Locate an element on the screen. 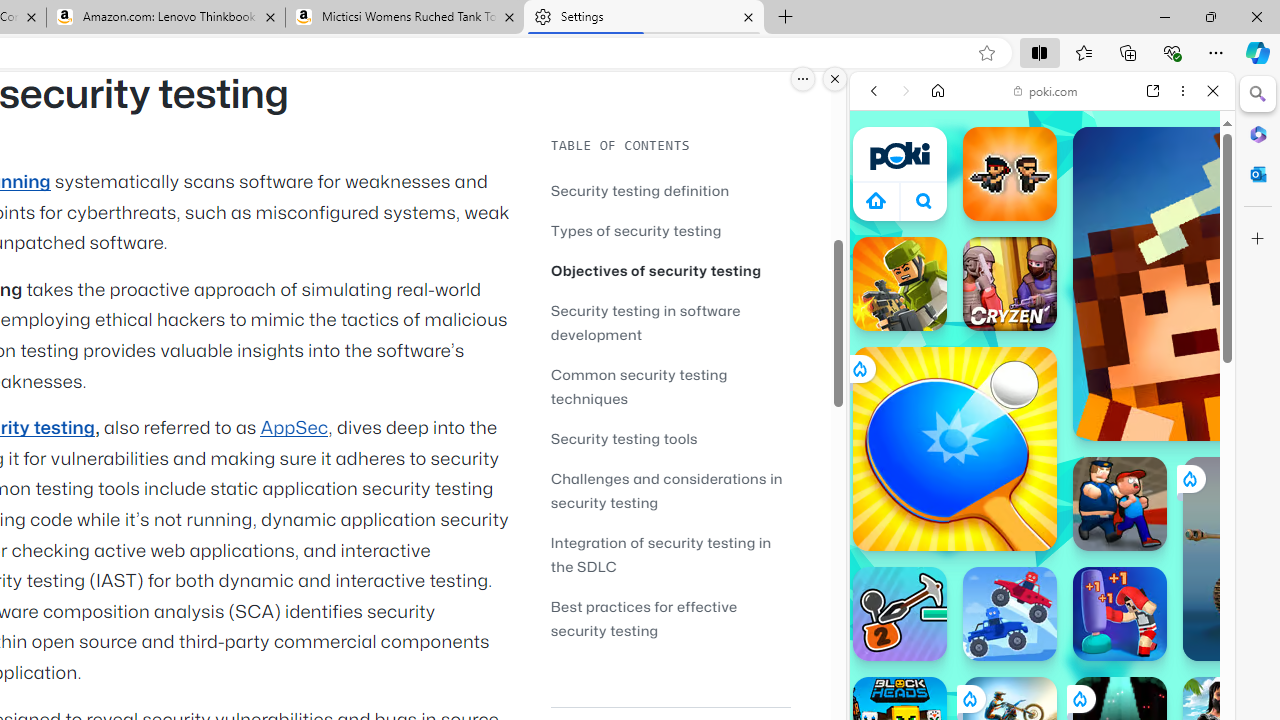 The height and width of the screenshot is (720, 1280). Car Games is located at coordinates (1042, 469).